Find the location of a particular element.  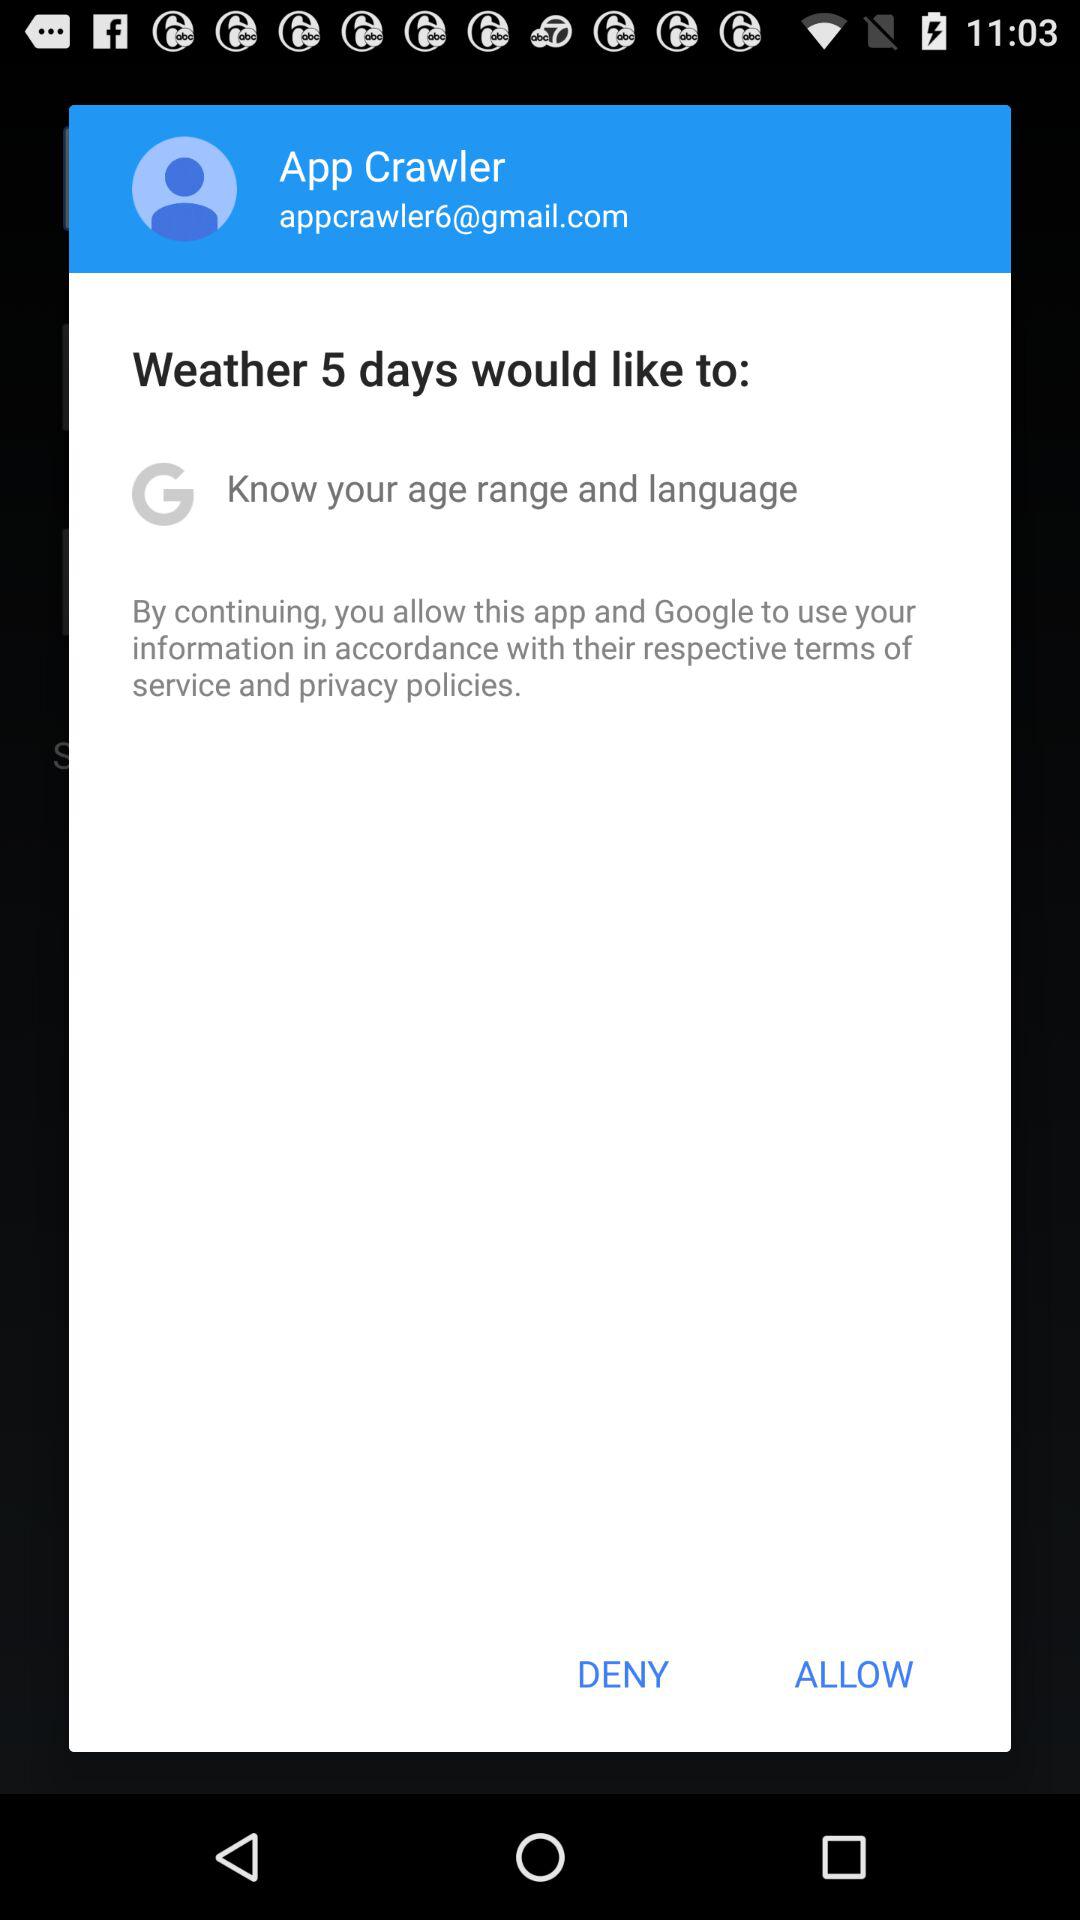

open the icon above the by continuing you item is located at coordinates (512, 487).